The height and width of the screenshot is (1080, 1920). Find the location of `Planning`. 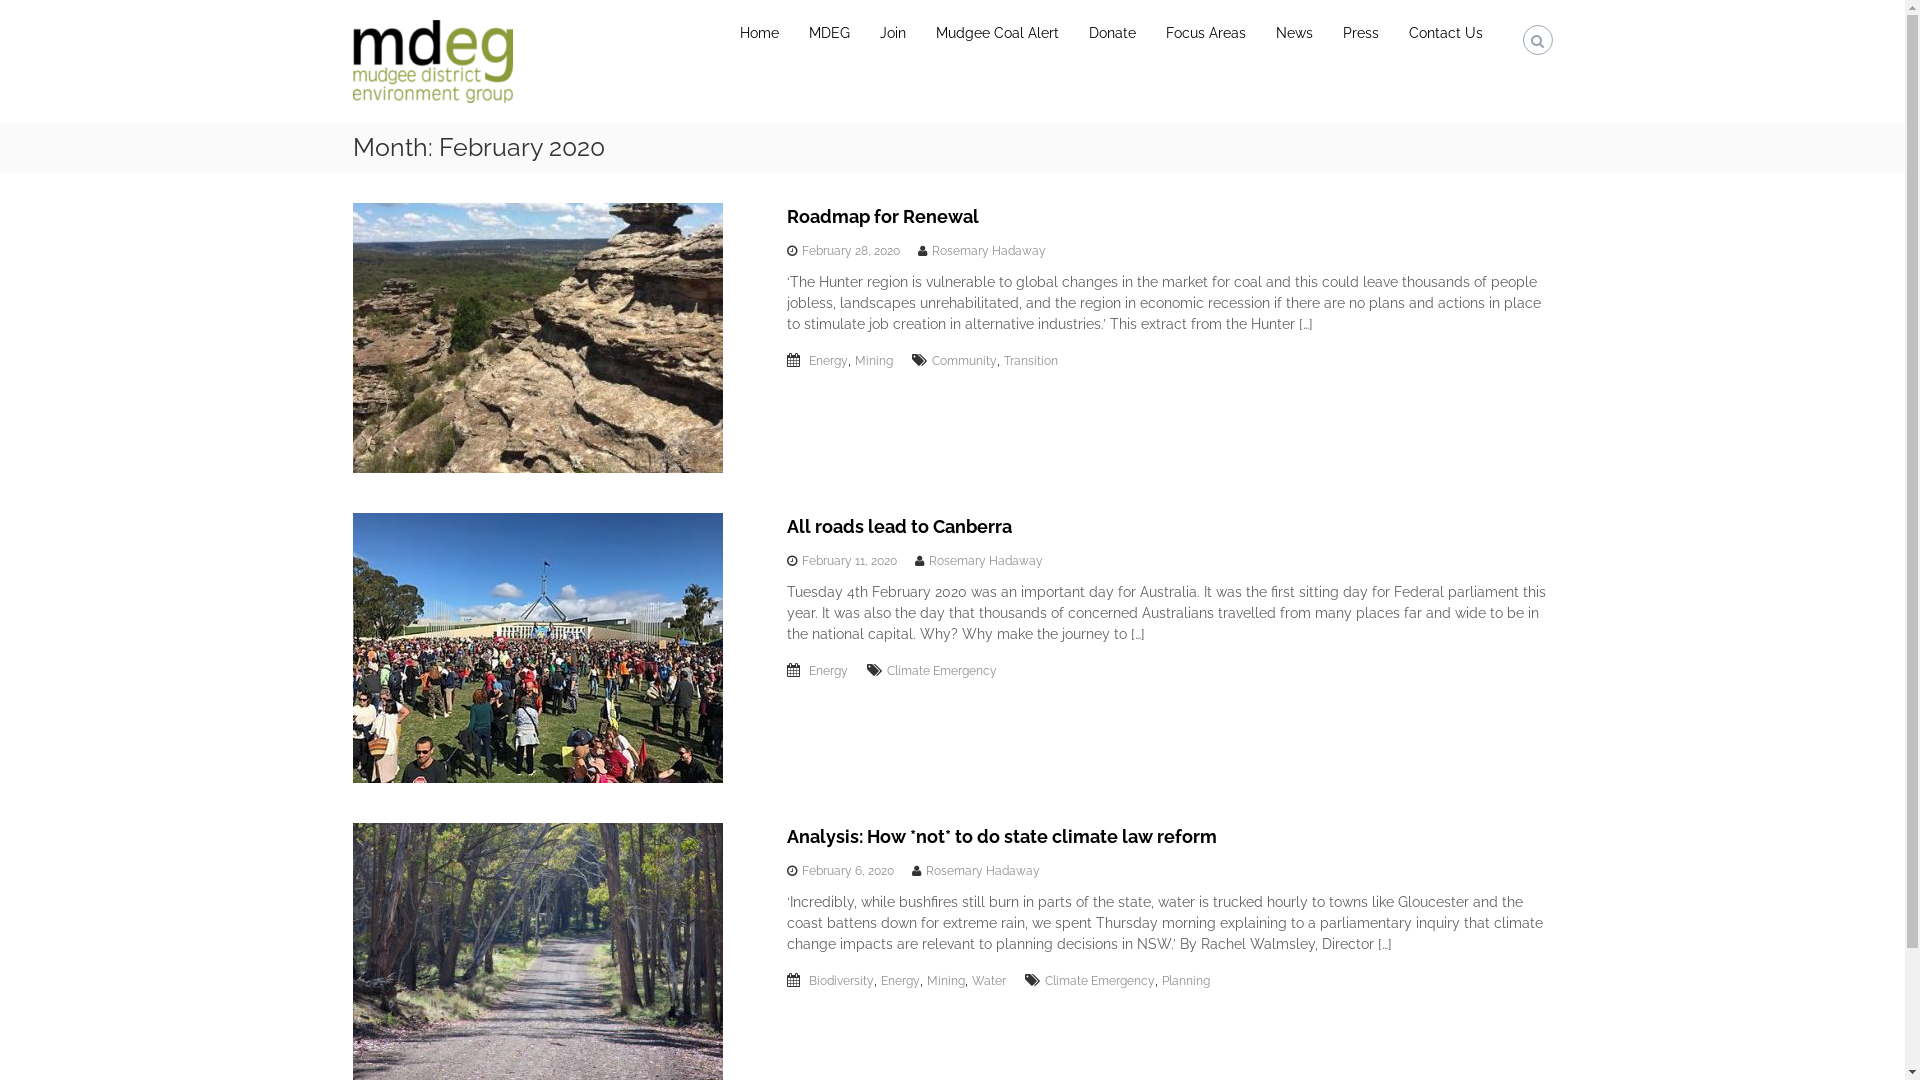

Planning is located at coordinates (1186, 981).